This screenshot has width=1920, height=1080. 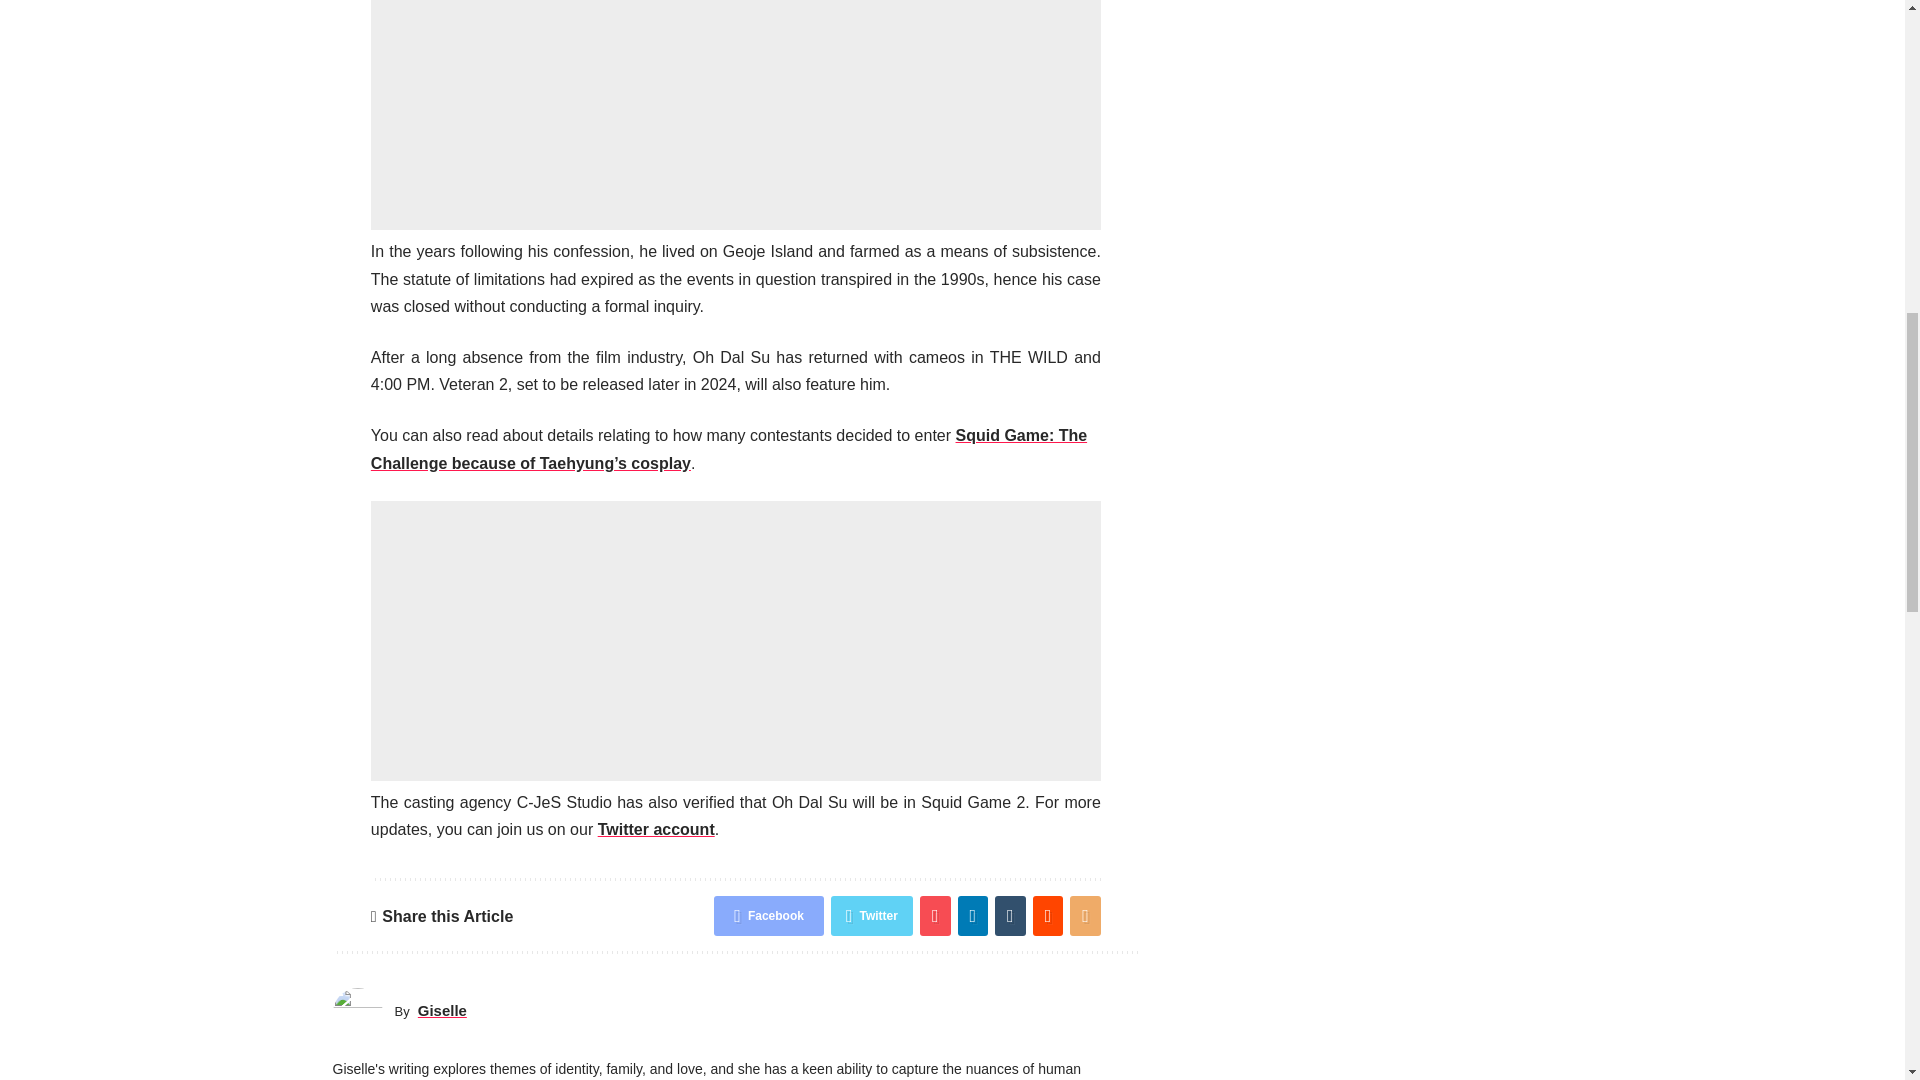 I want to click on Advertisement, so click(x=735, y=115).